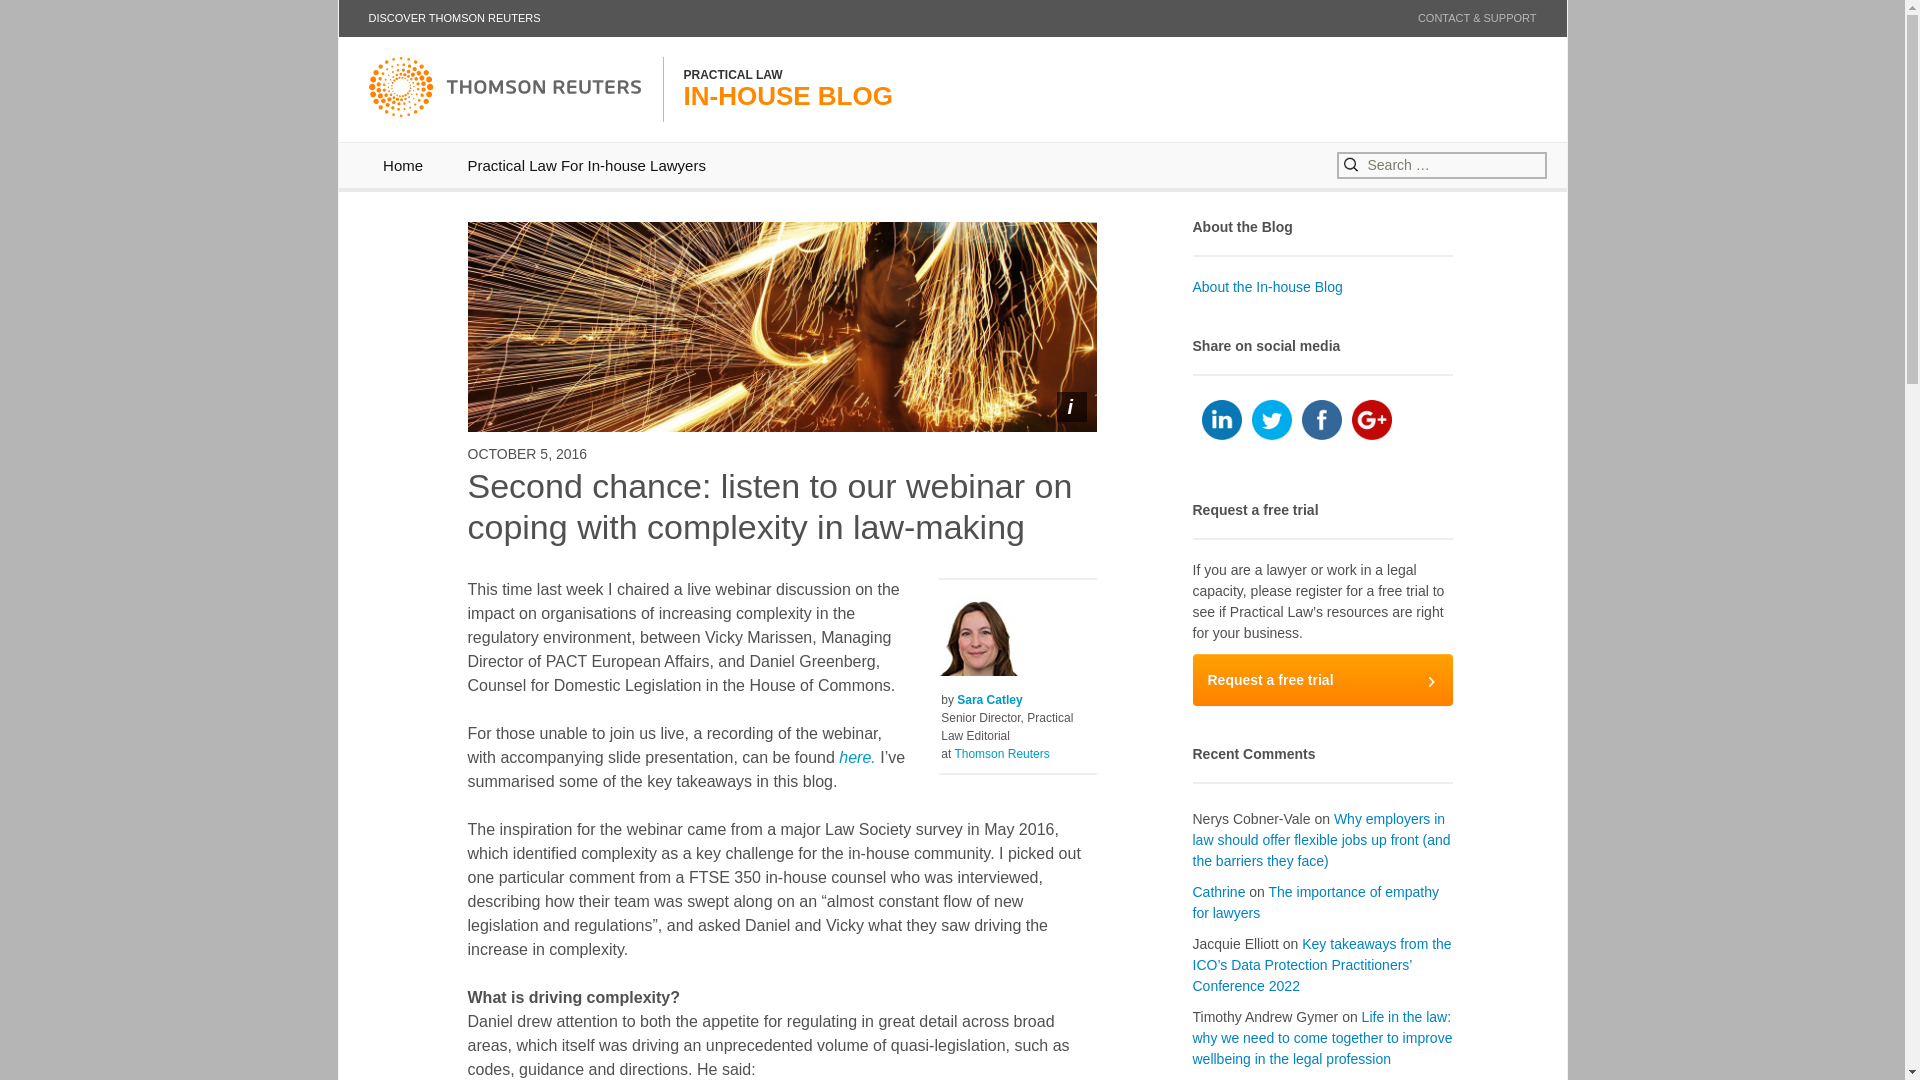  What do you see at coordinates (1222, 419) in the screenshot?
I see `here.` at bounding box center [1222, 419].